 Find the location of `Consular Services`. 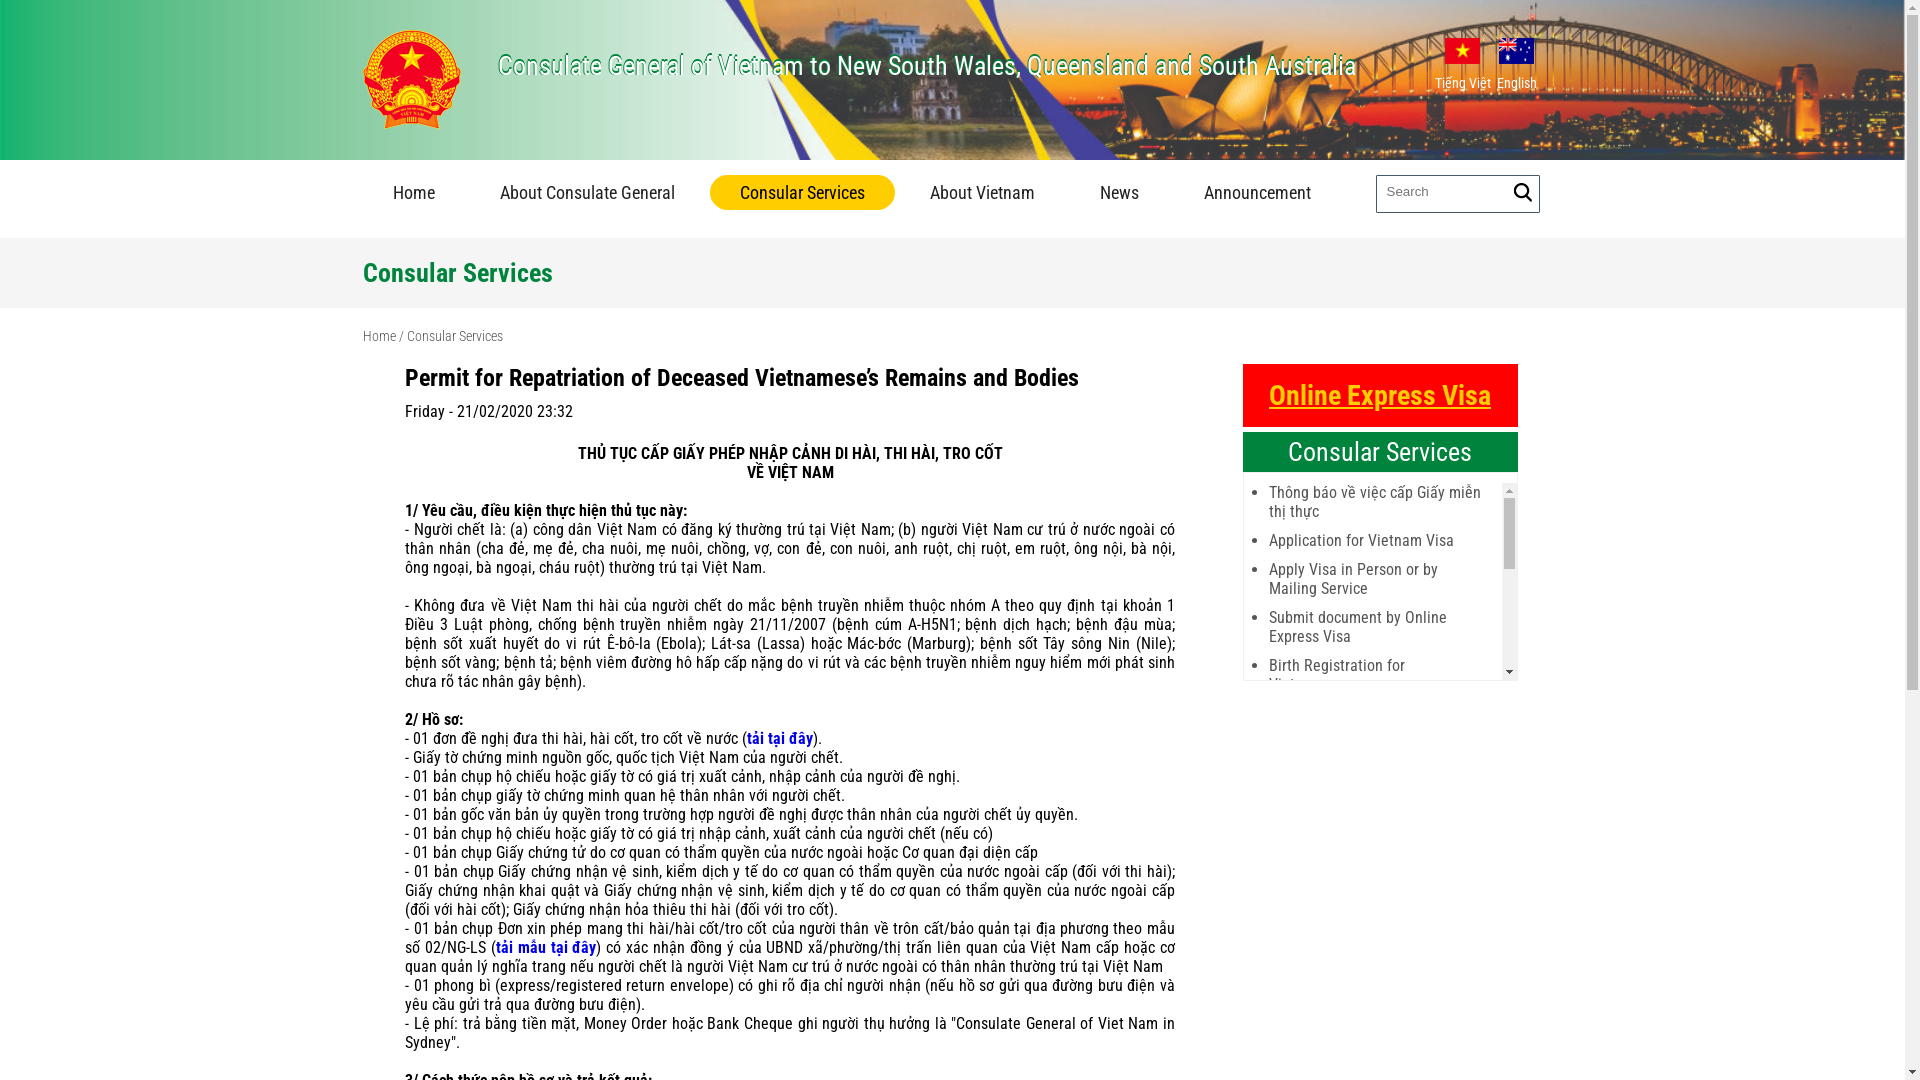

Consular Services is located at coordinates (802, 192).